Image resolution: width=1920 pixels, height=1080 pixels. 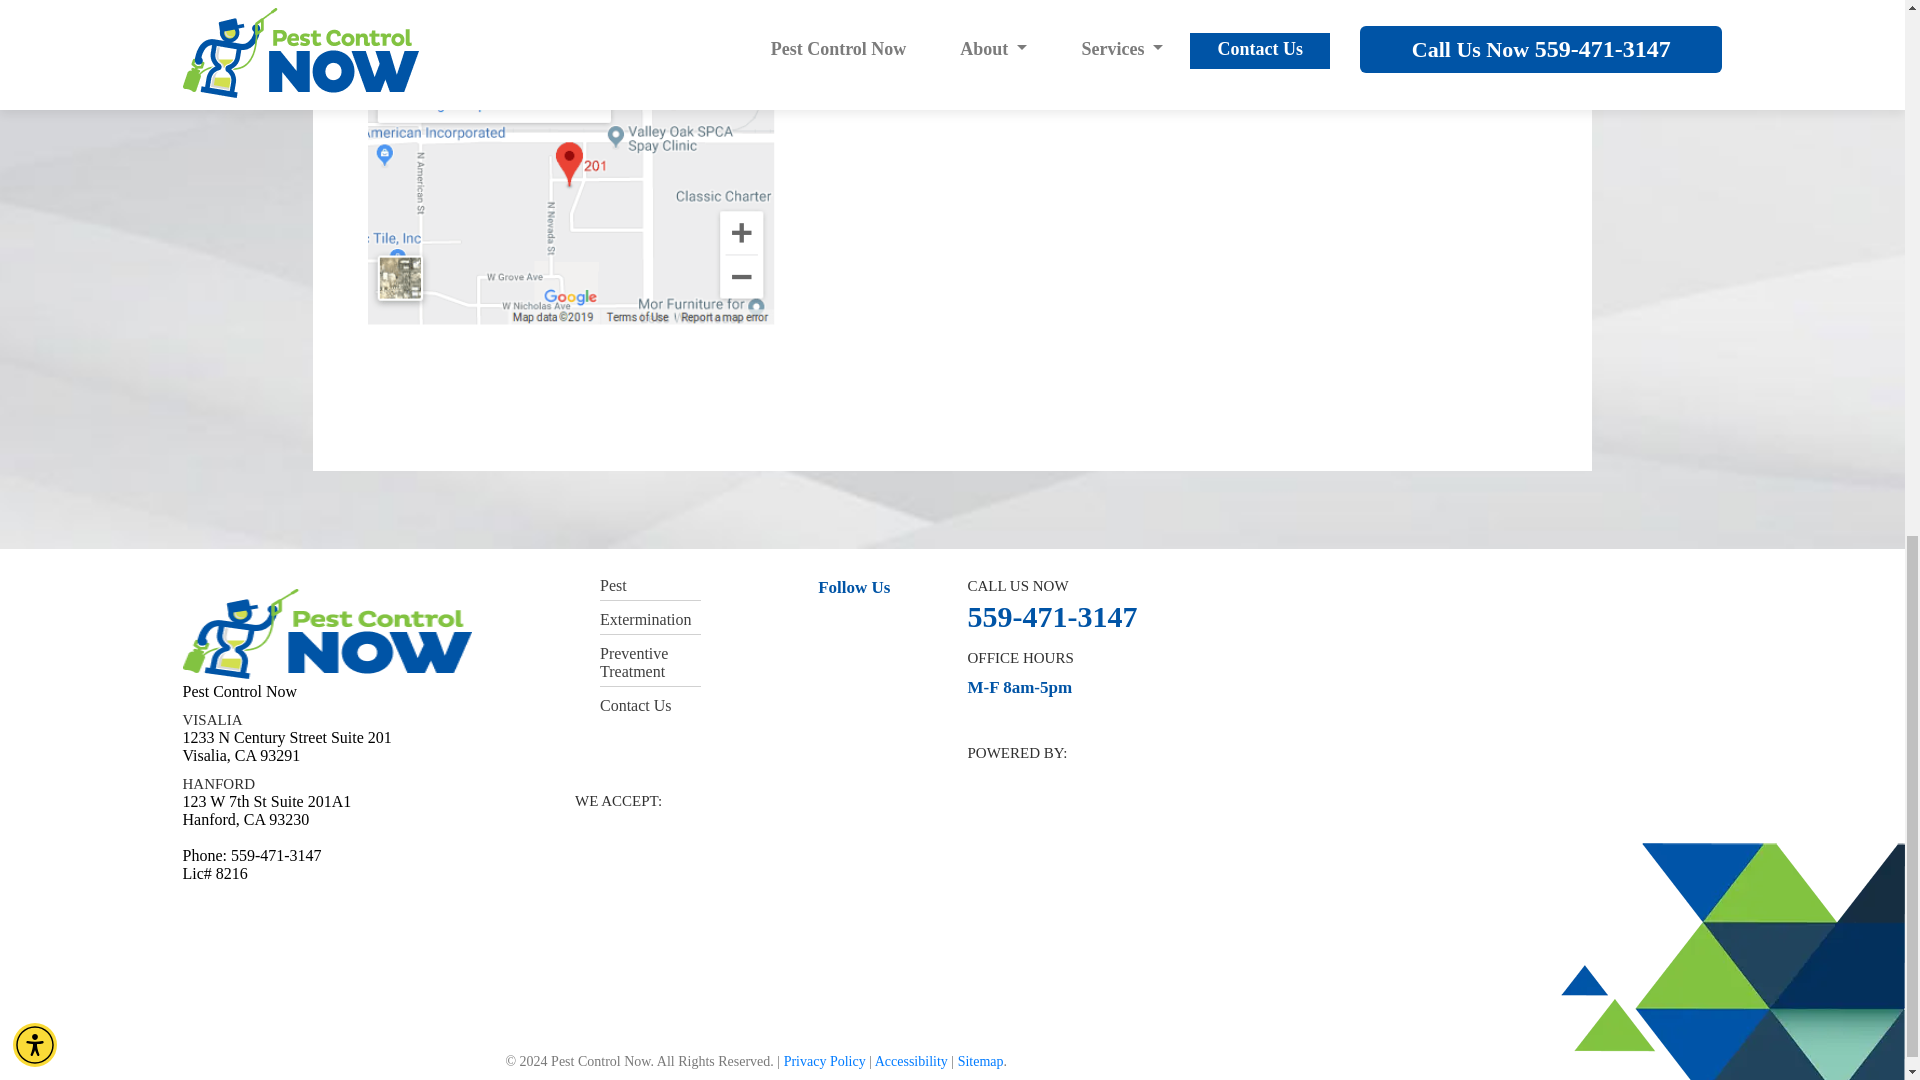 I want to click on Extermination, so click(x=645, y=619).